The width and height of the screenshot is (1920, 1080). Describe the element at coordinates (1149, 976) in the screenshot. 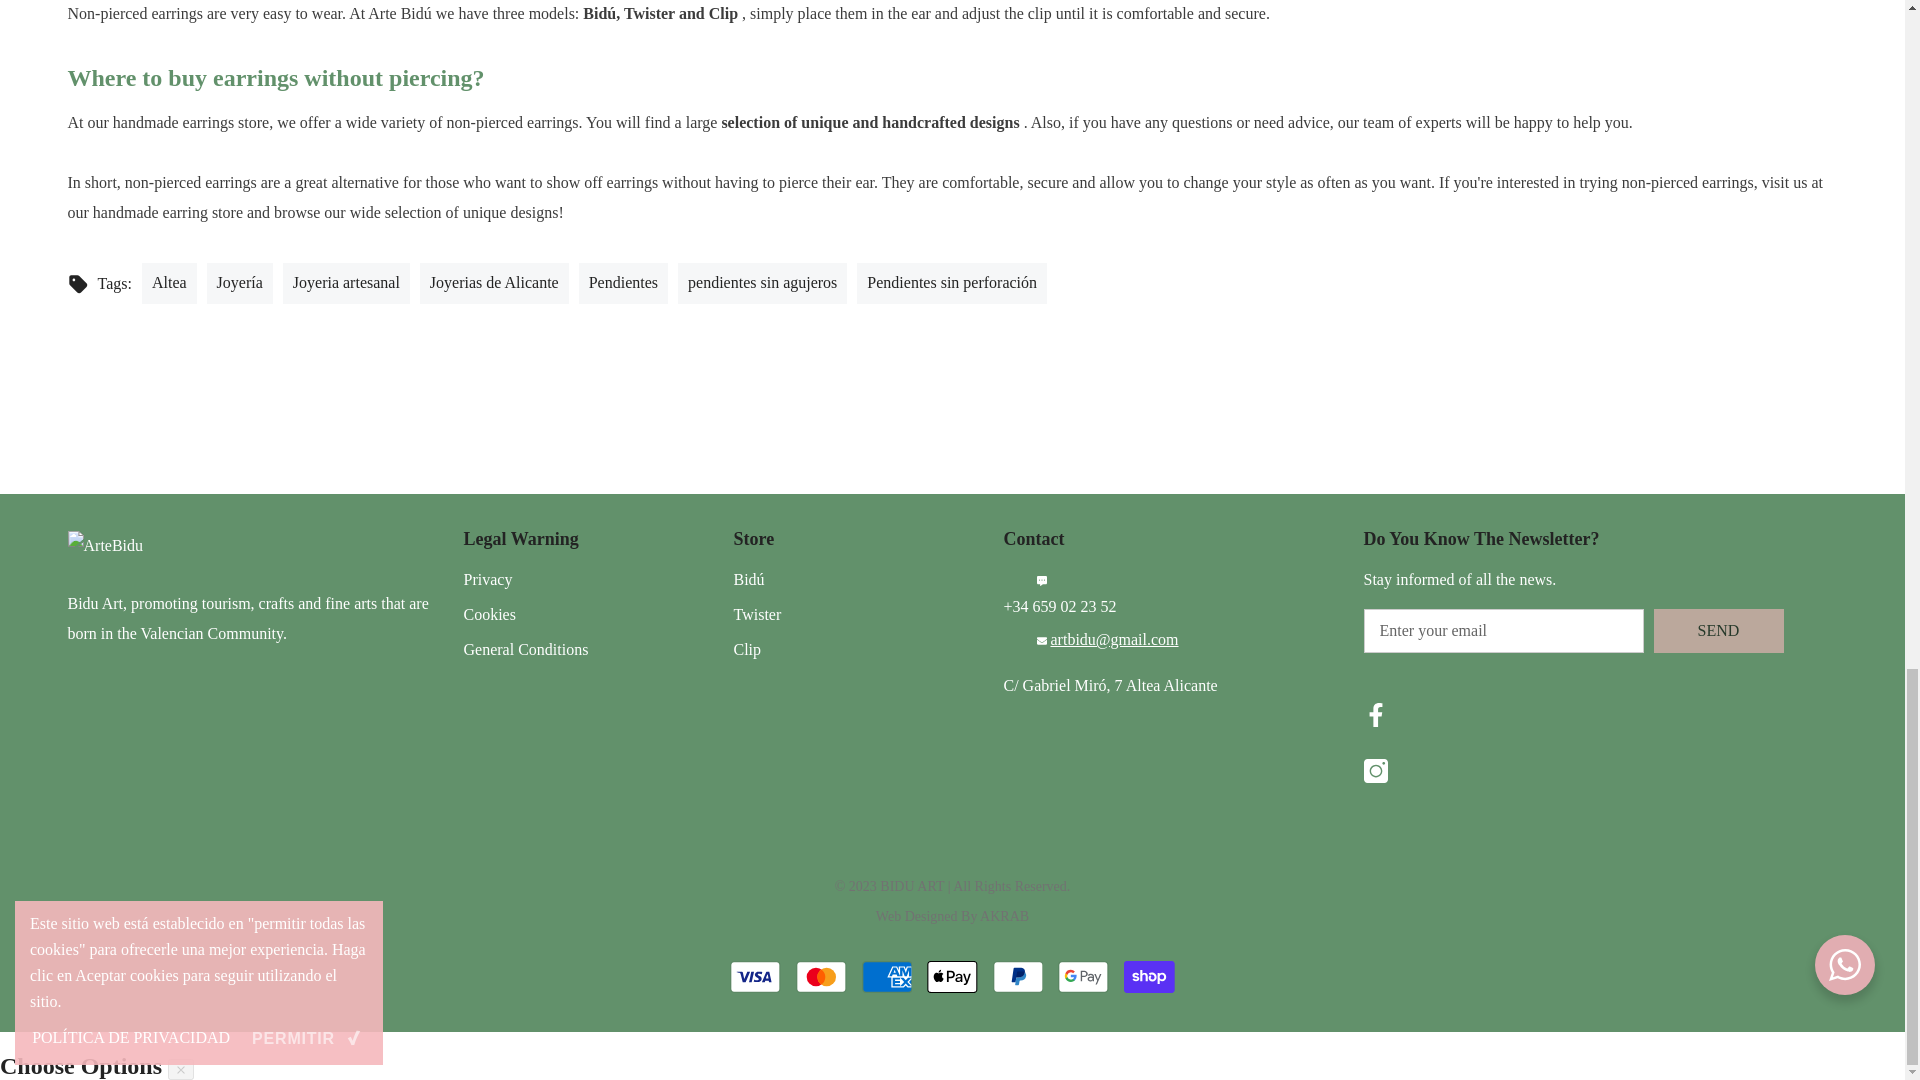

I see `Shop Pay` at that location.